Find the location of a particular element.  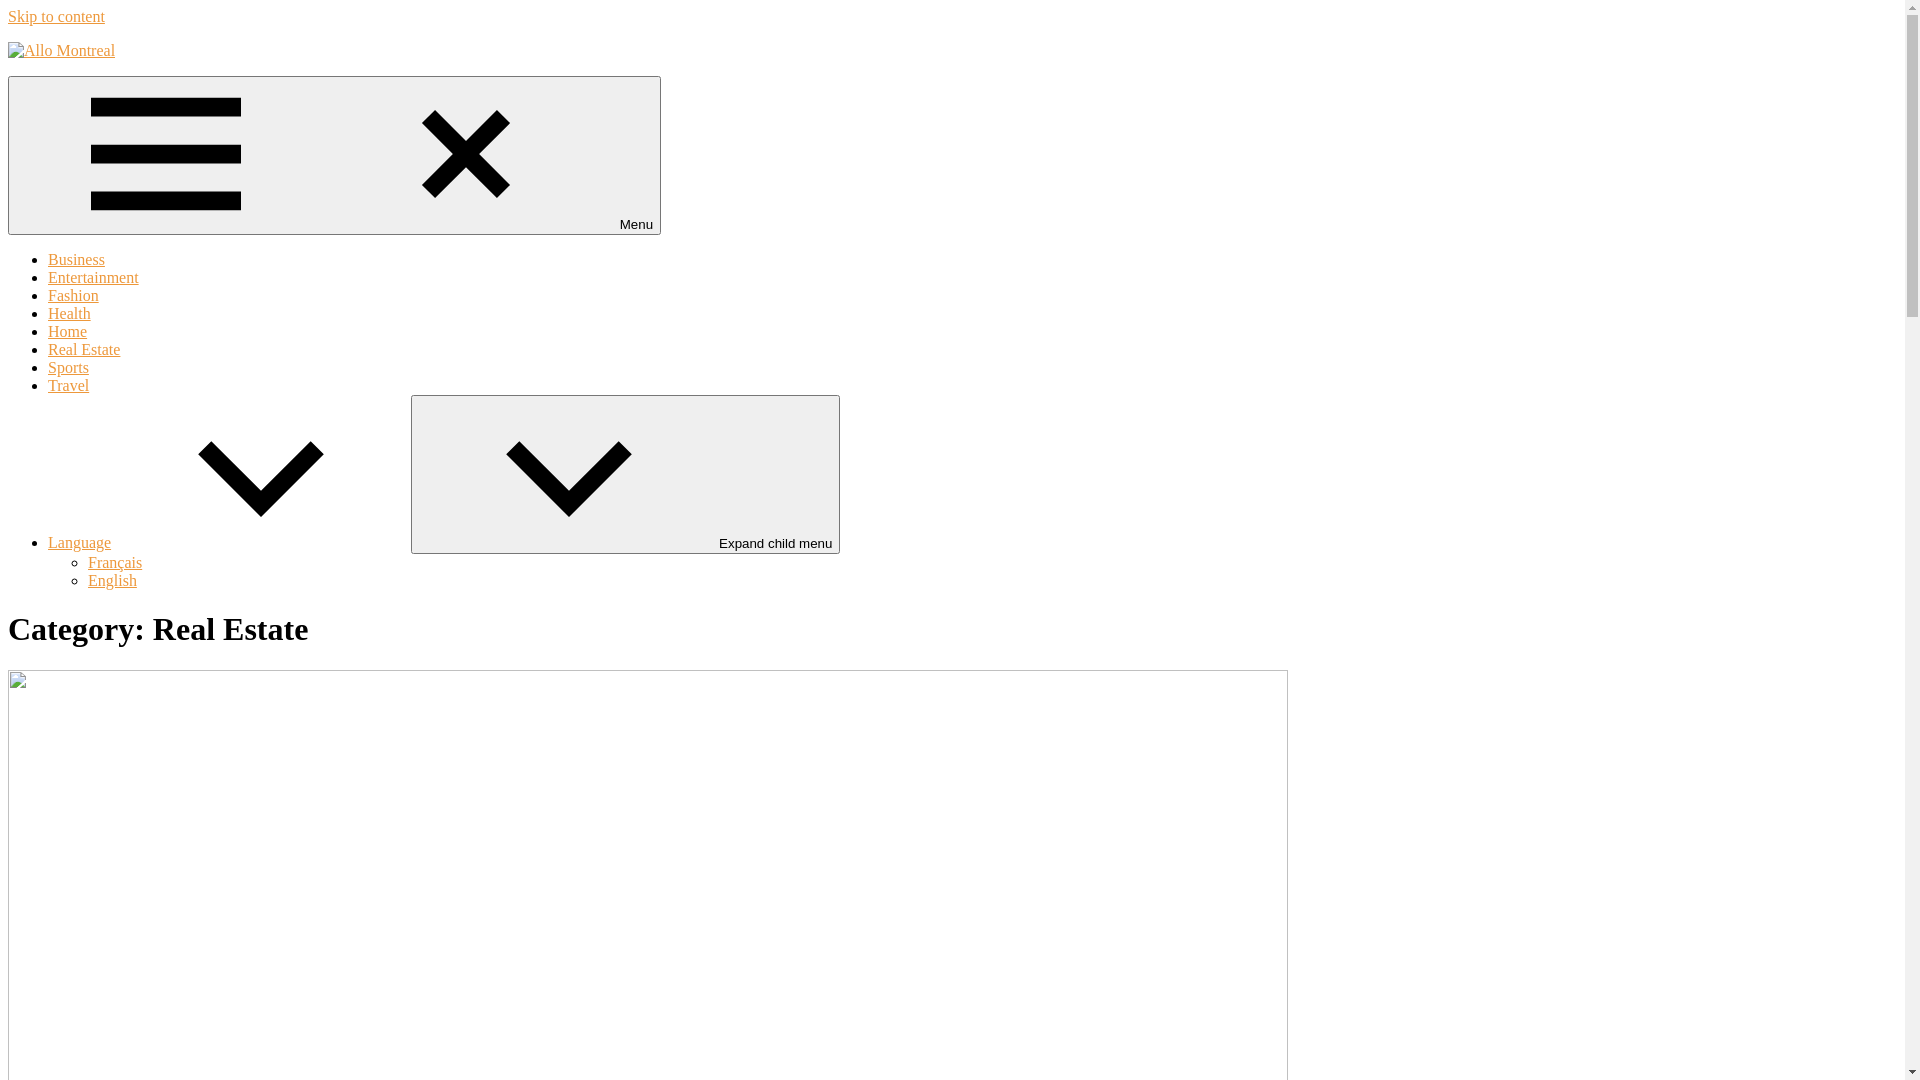

Expand child menu is located at coordinates (626, 474).